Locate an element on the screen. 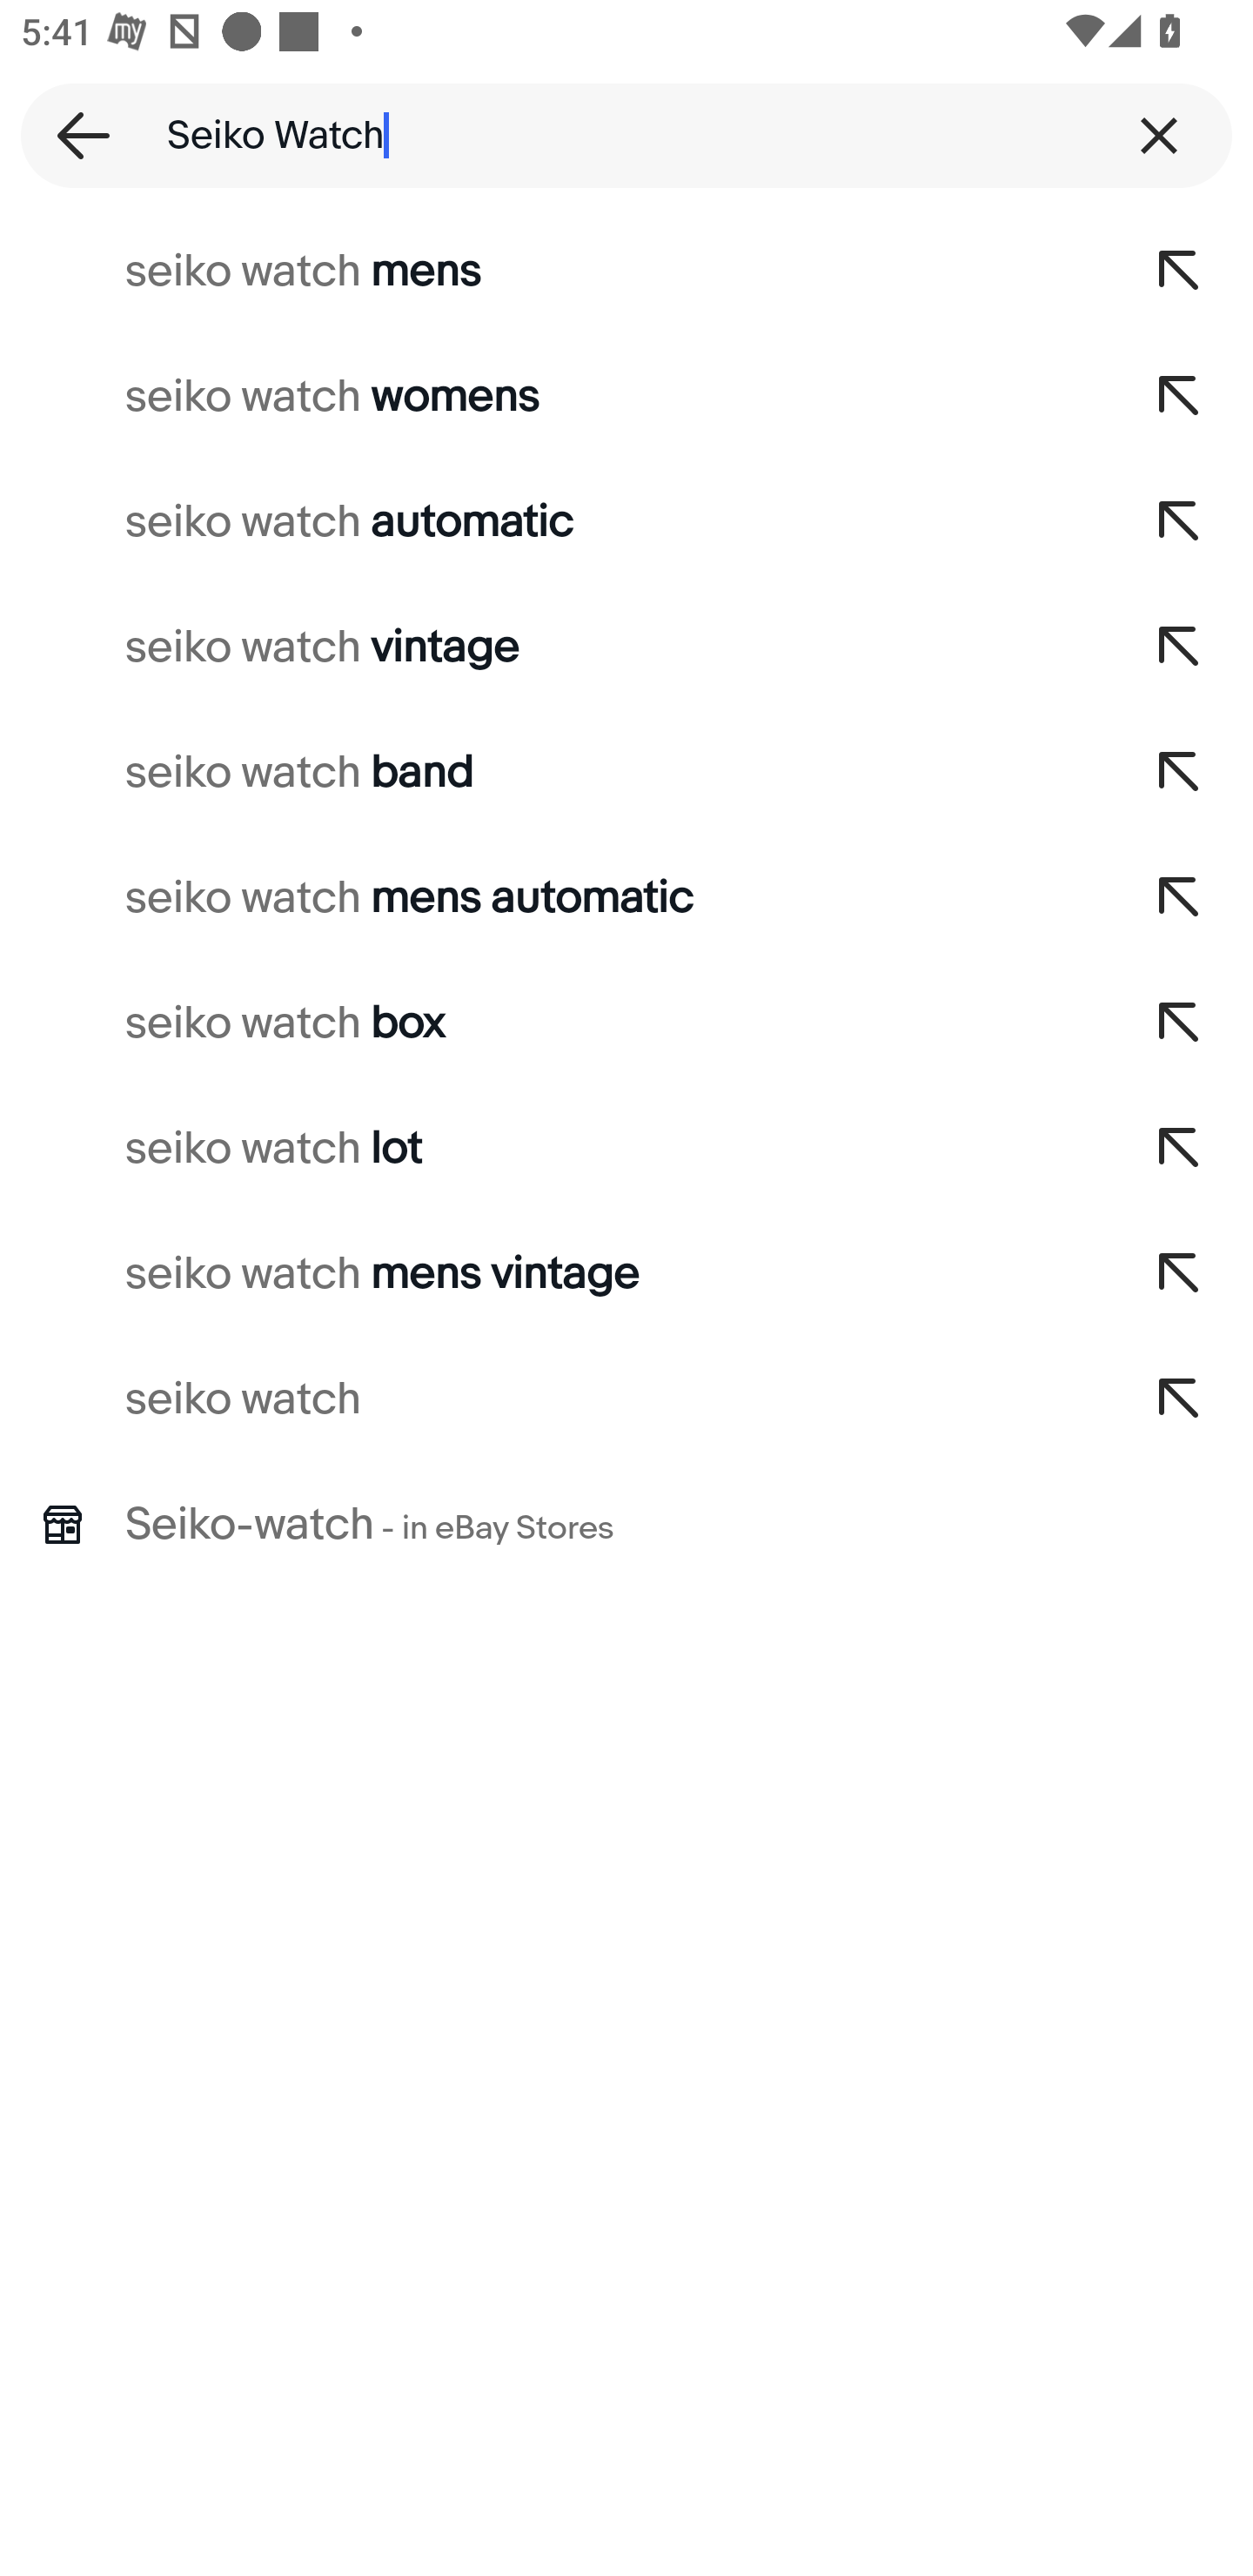 Image resolution: width=1253 pixels, height=2576 pixels. Add to search query,seiko watch mens is located at coordinates (1180, 272).